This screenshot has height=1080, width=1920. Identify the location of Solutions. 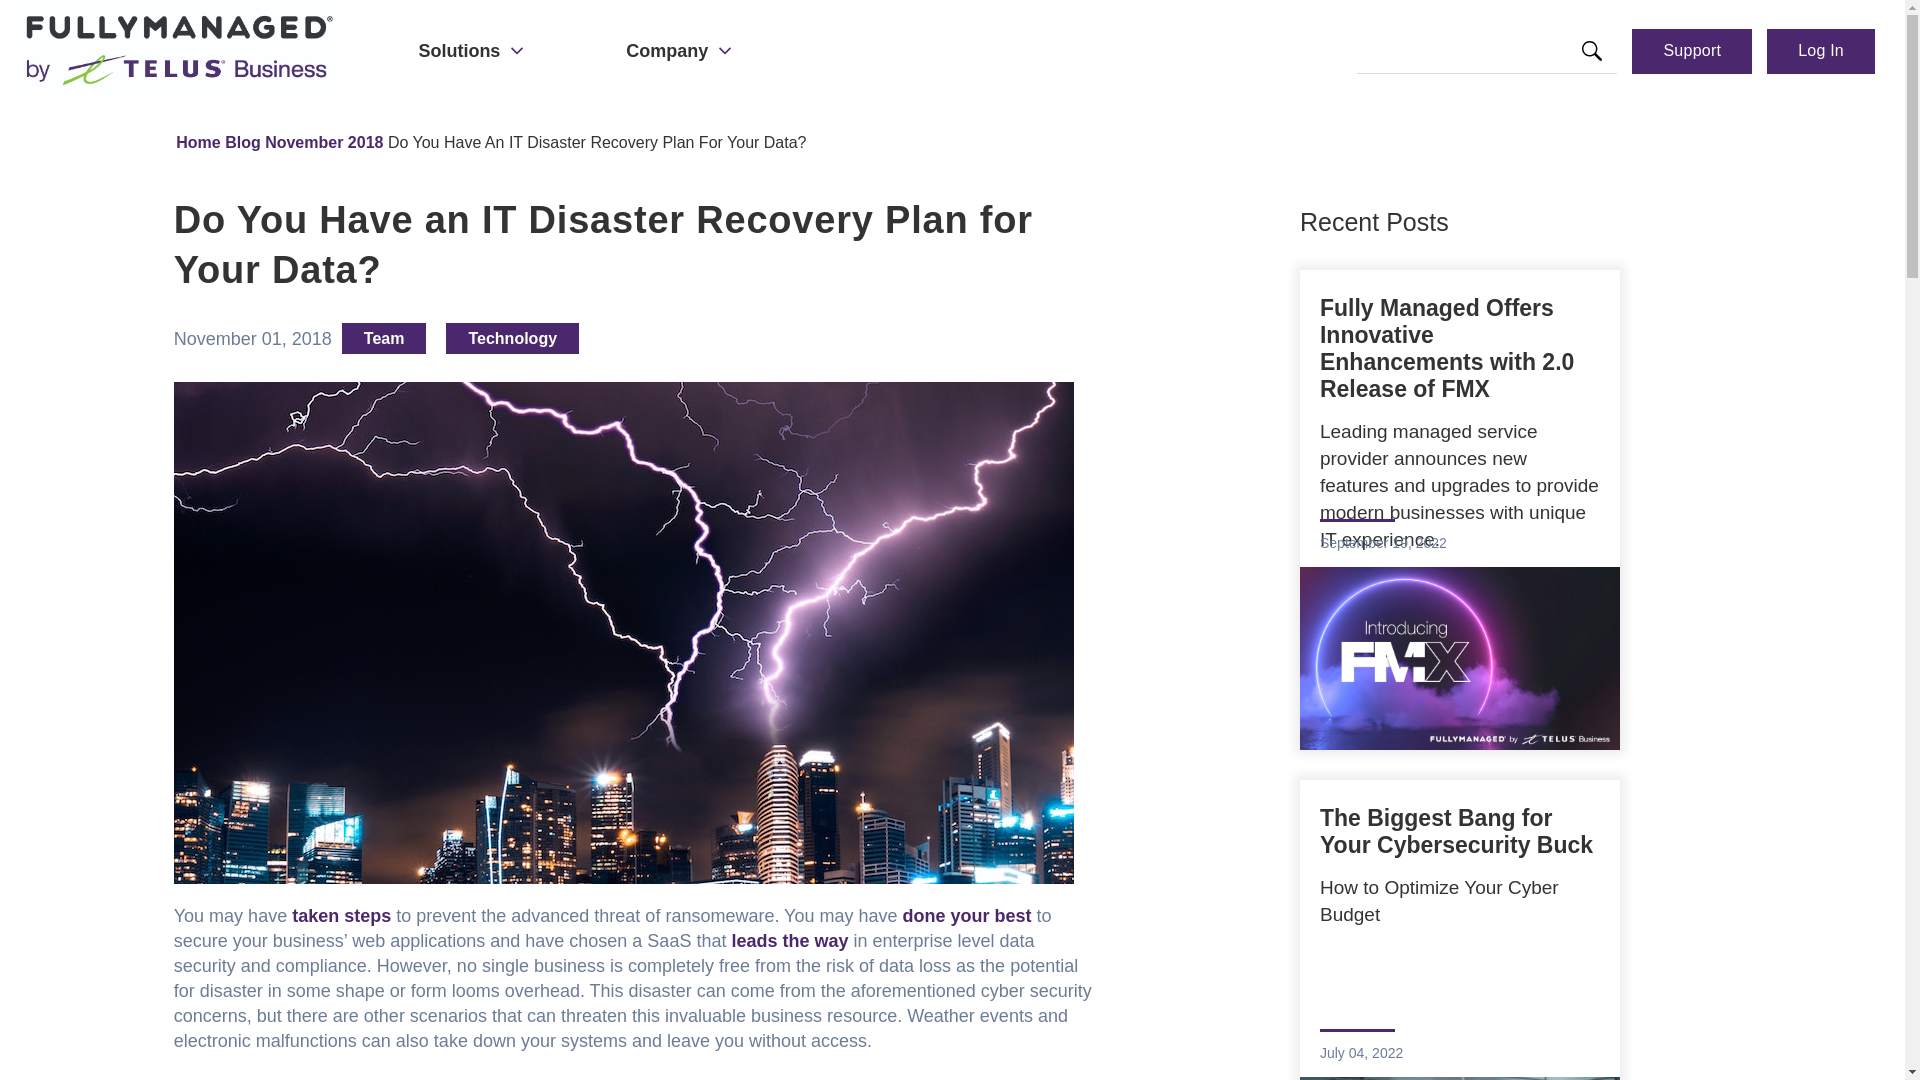
(473, 50).